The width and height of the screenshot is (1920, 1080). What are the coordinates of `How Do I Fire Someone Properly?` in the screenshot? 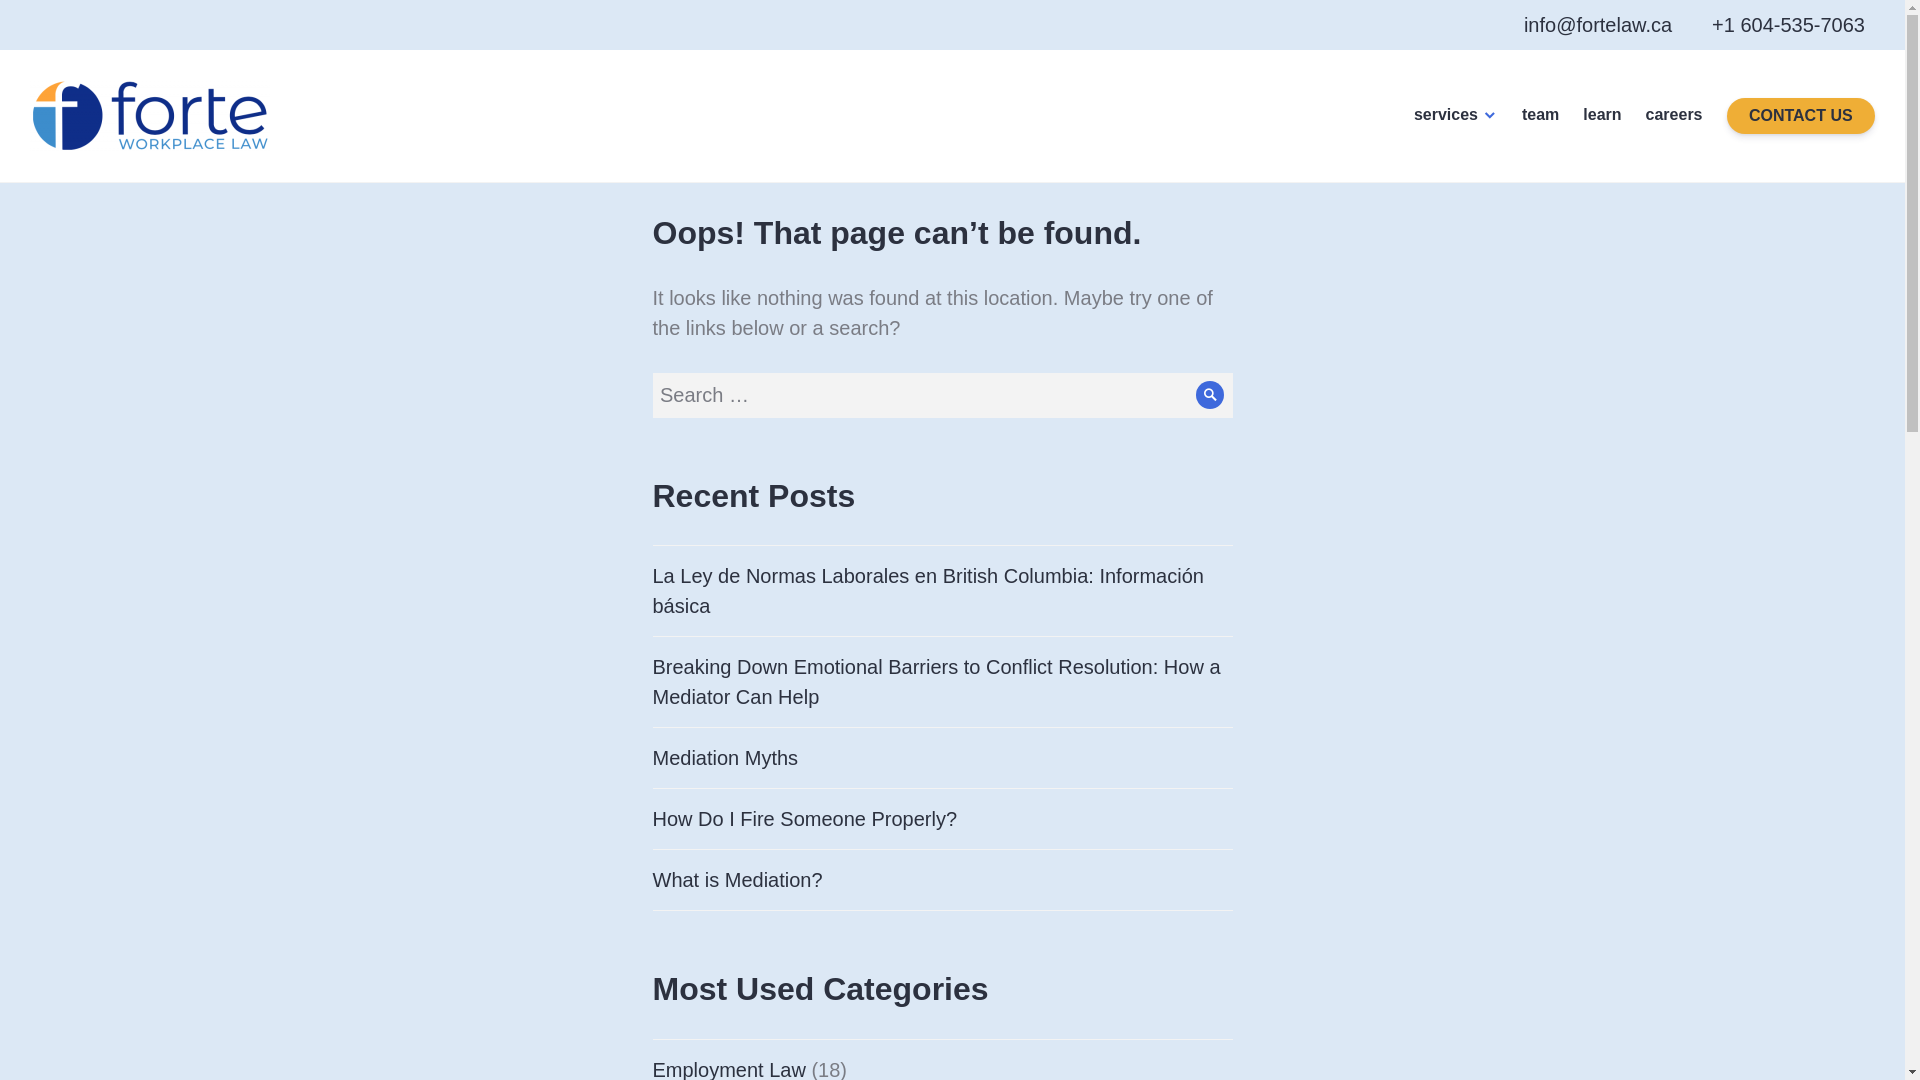 It's located at (804, 818).